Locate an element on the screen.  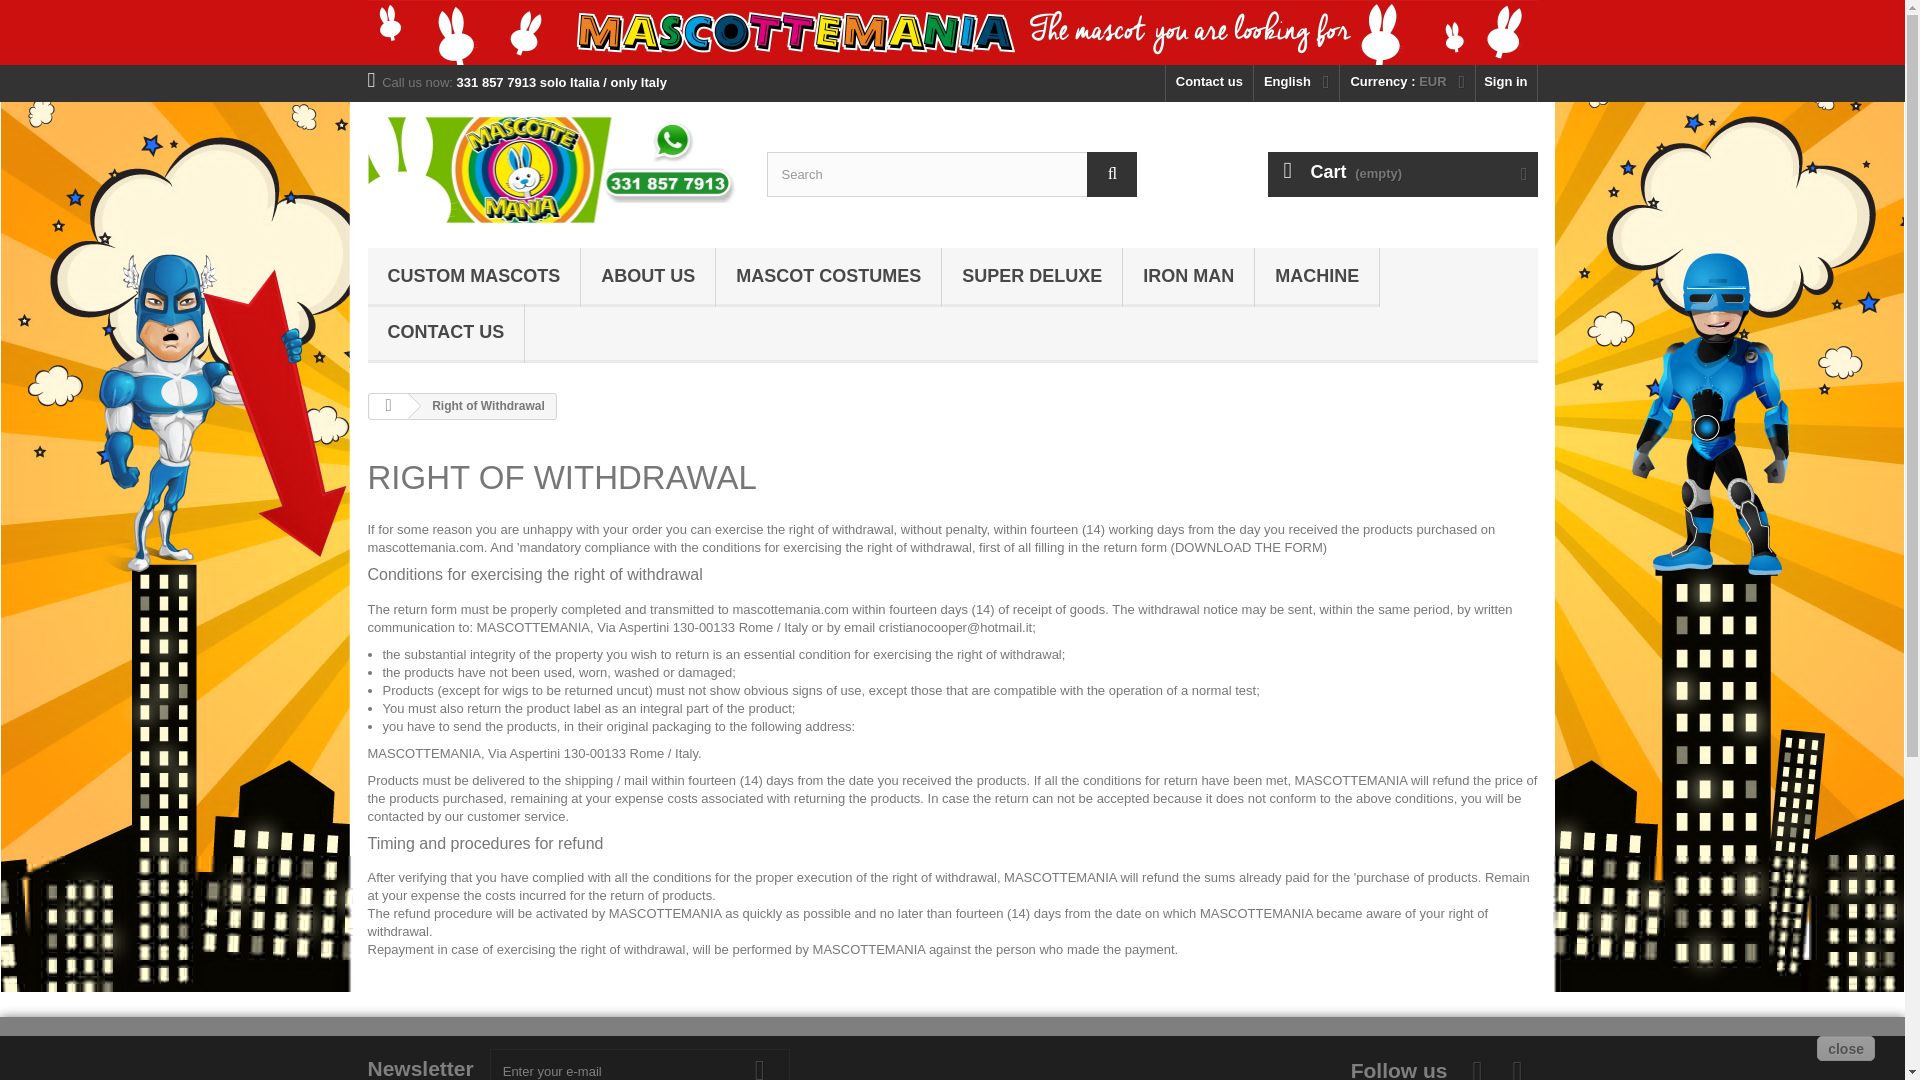
CONTACT US is located at coordinates (446, 332).